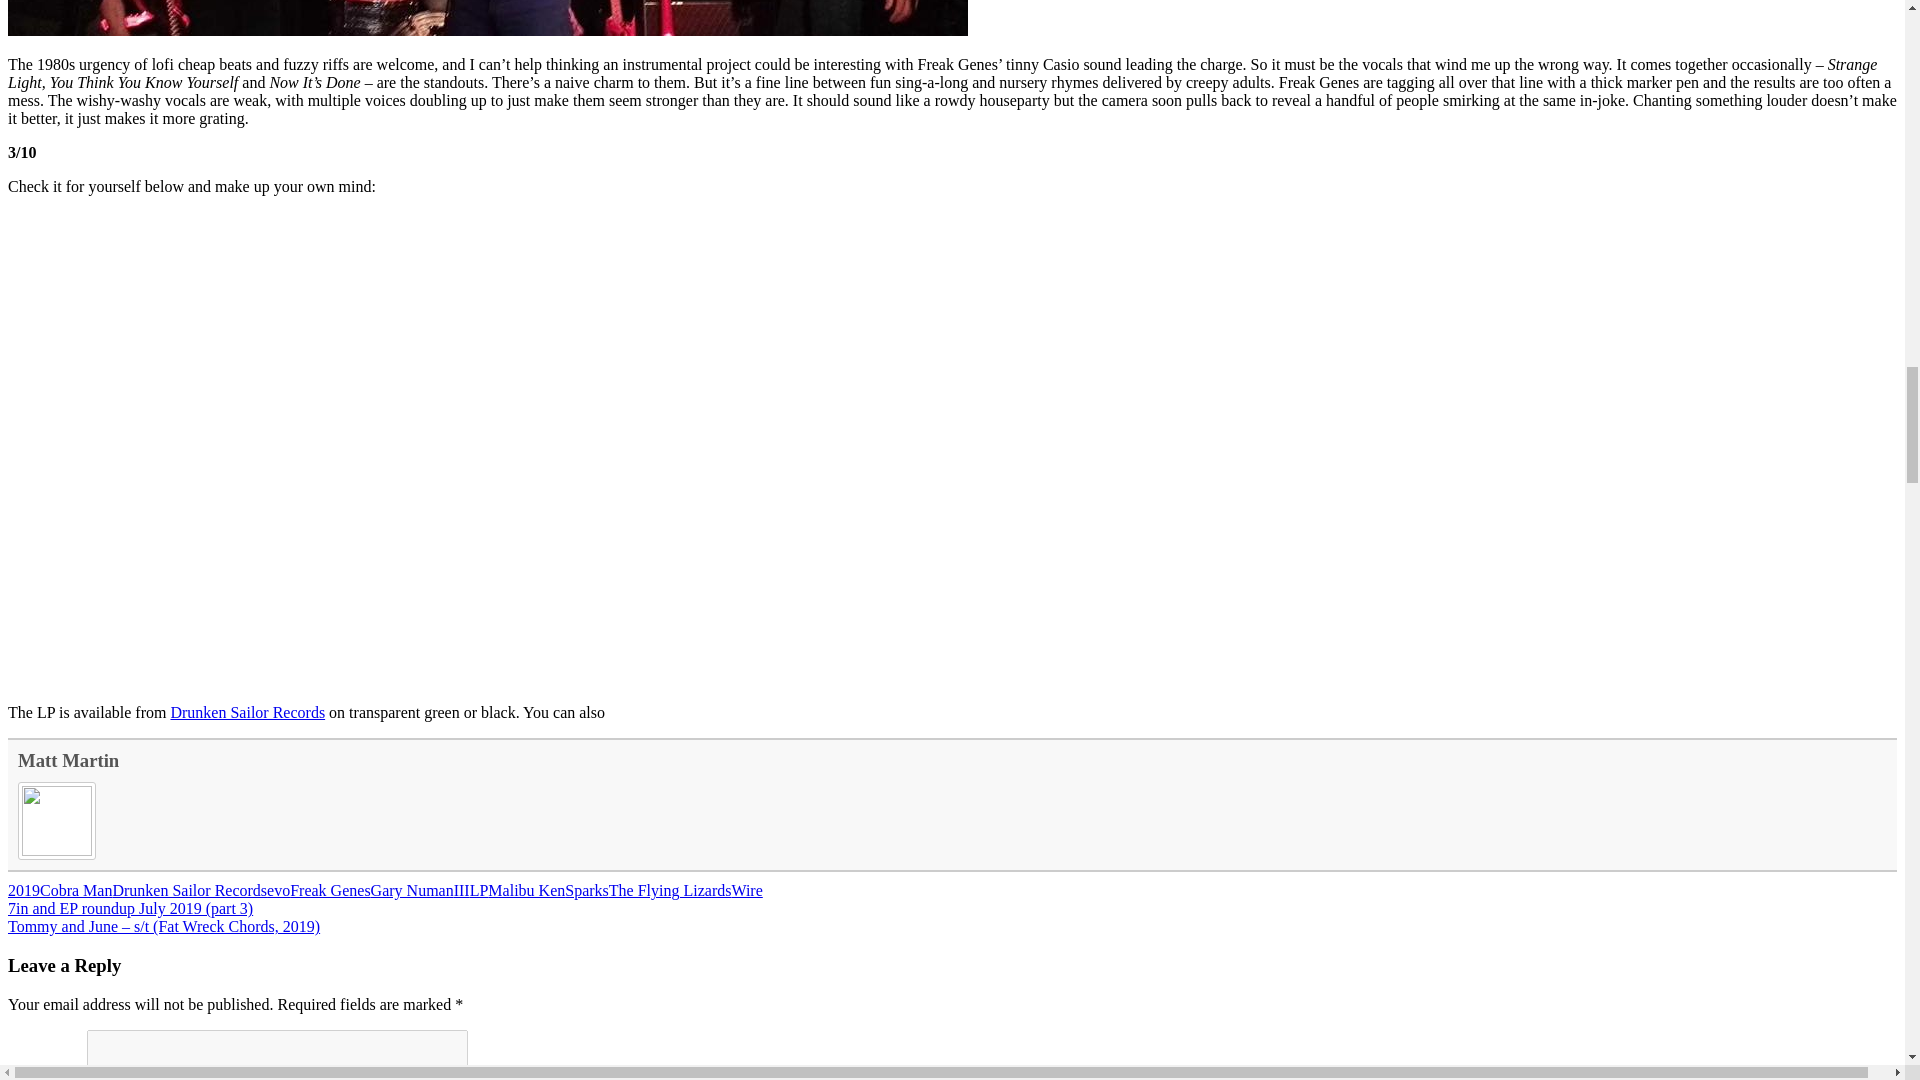 The image size is (1920, 1080). What do you see at coordinates (76, 890) in the screenshot?
I see `Cobra Man` at bounding box center [76, 890].